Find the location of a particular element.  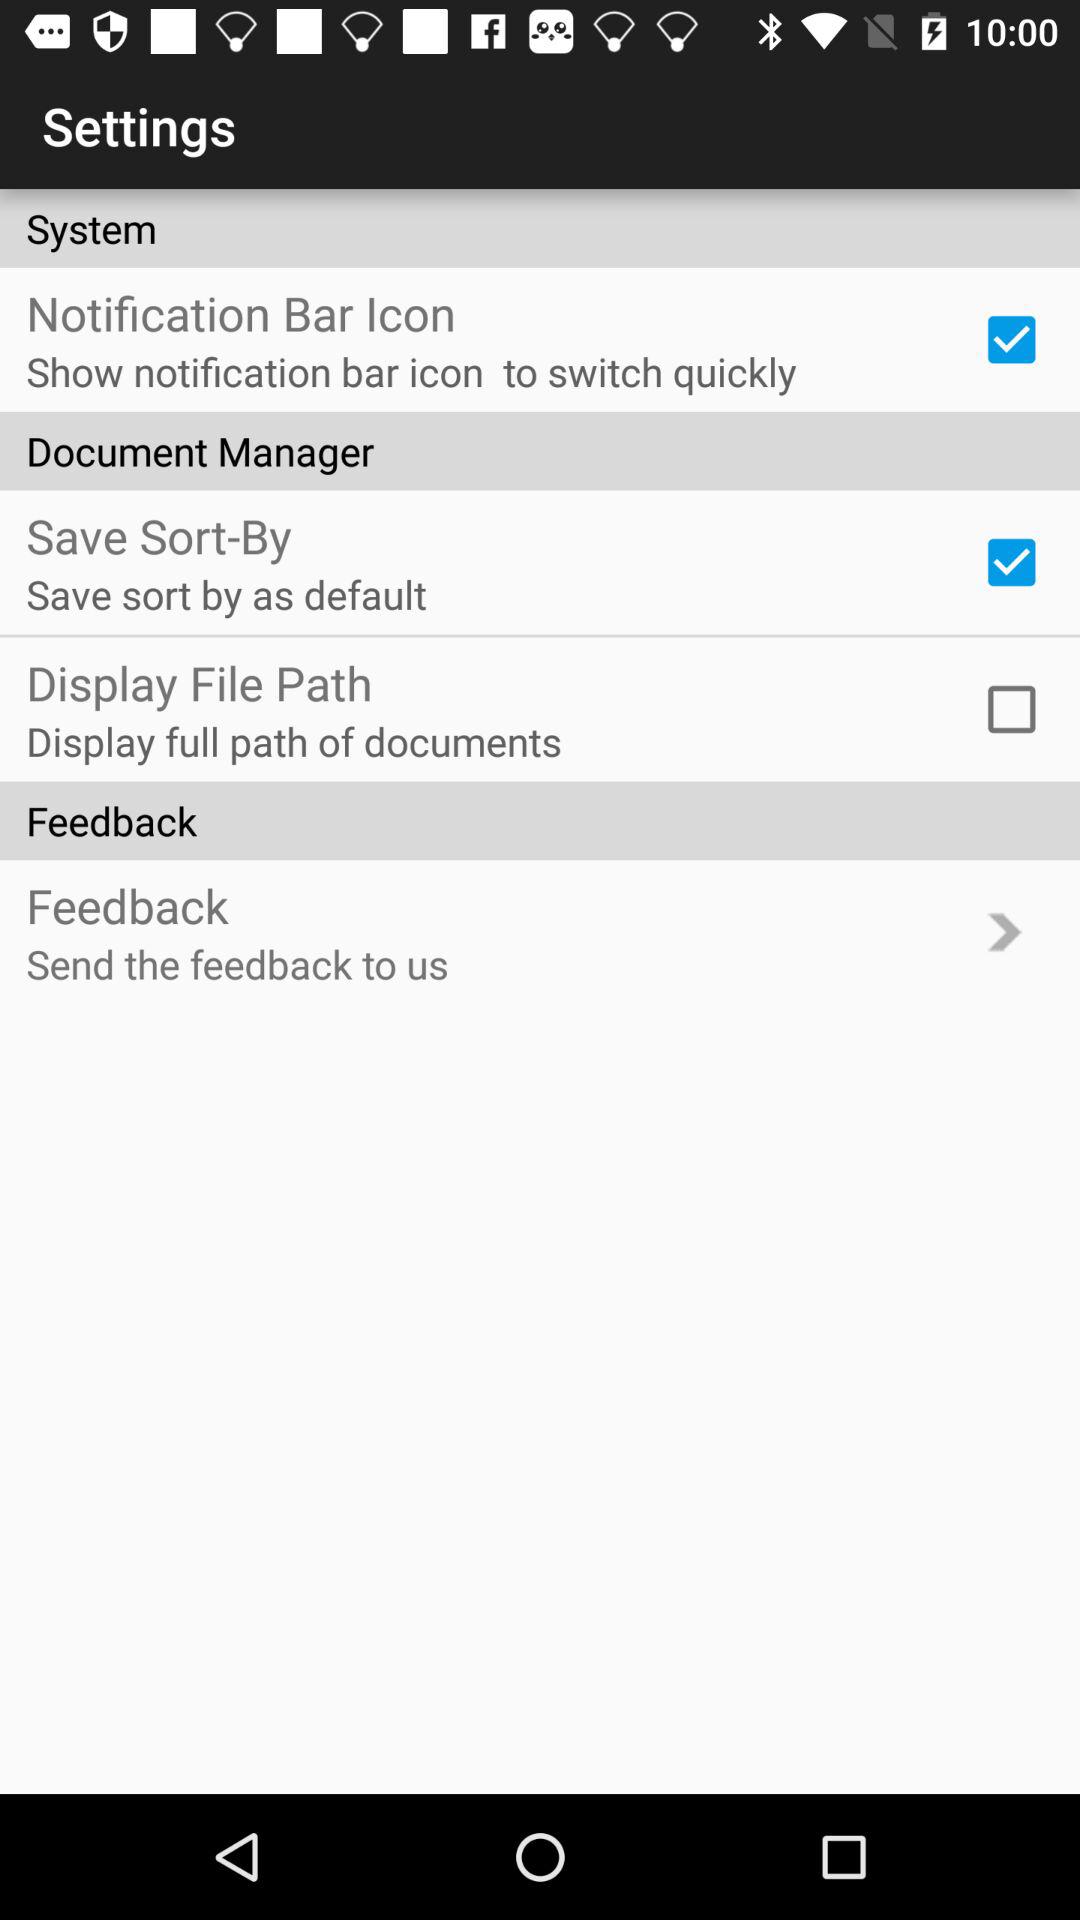

select icon next to the show notification bar is located at coordinates (1011, 339).